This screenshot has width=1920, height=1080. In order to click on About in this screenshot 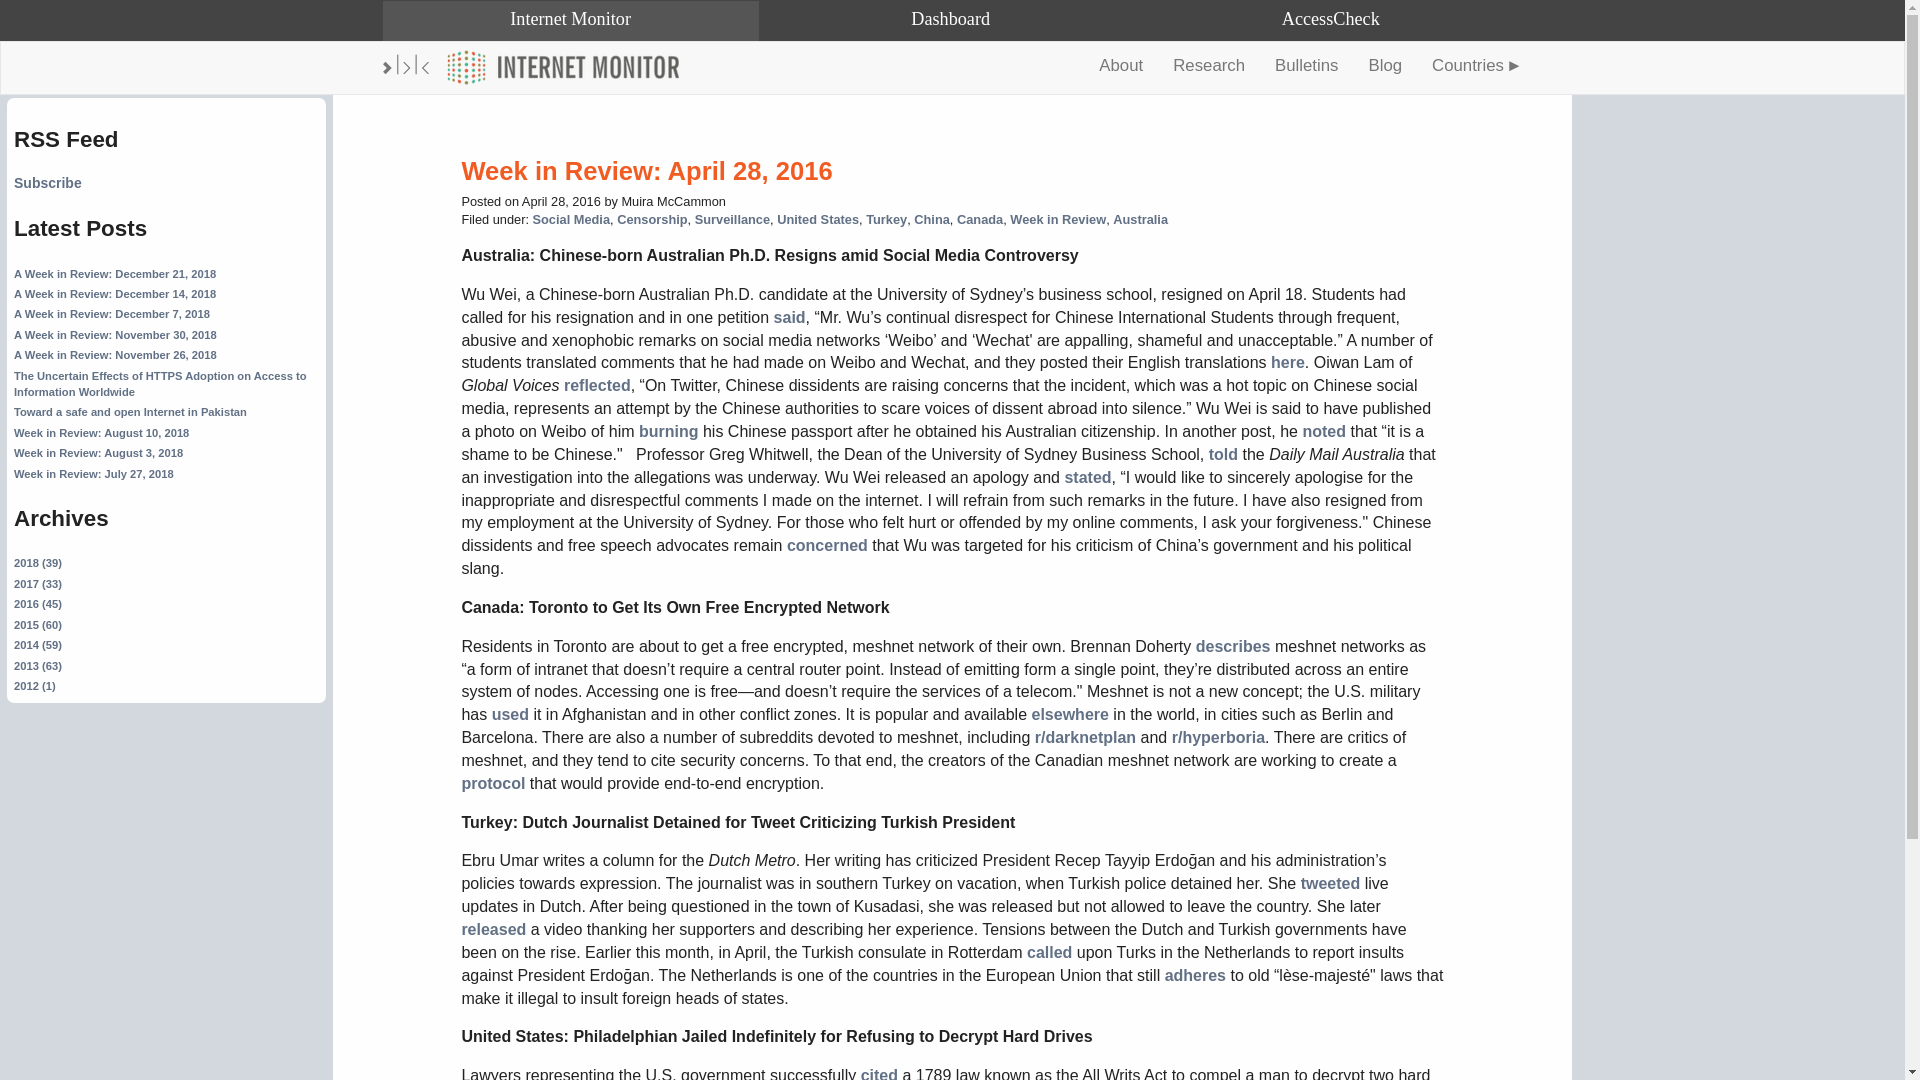, I will do `click(1120, 65)`.